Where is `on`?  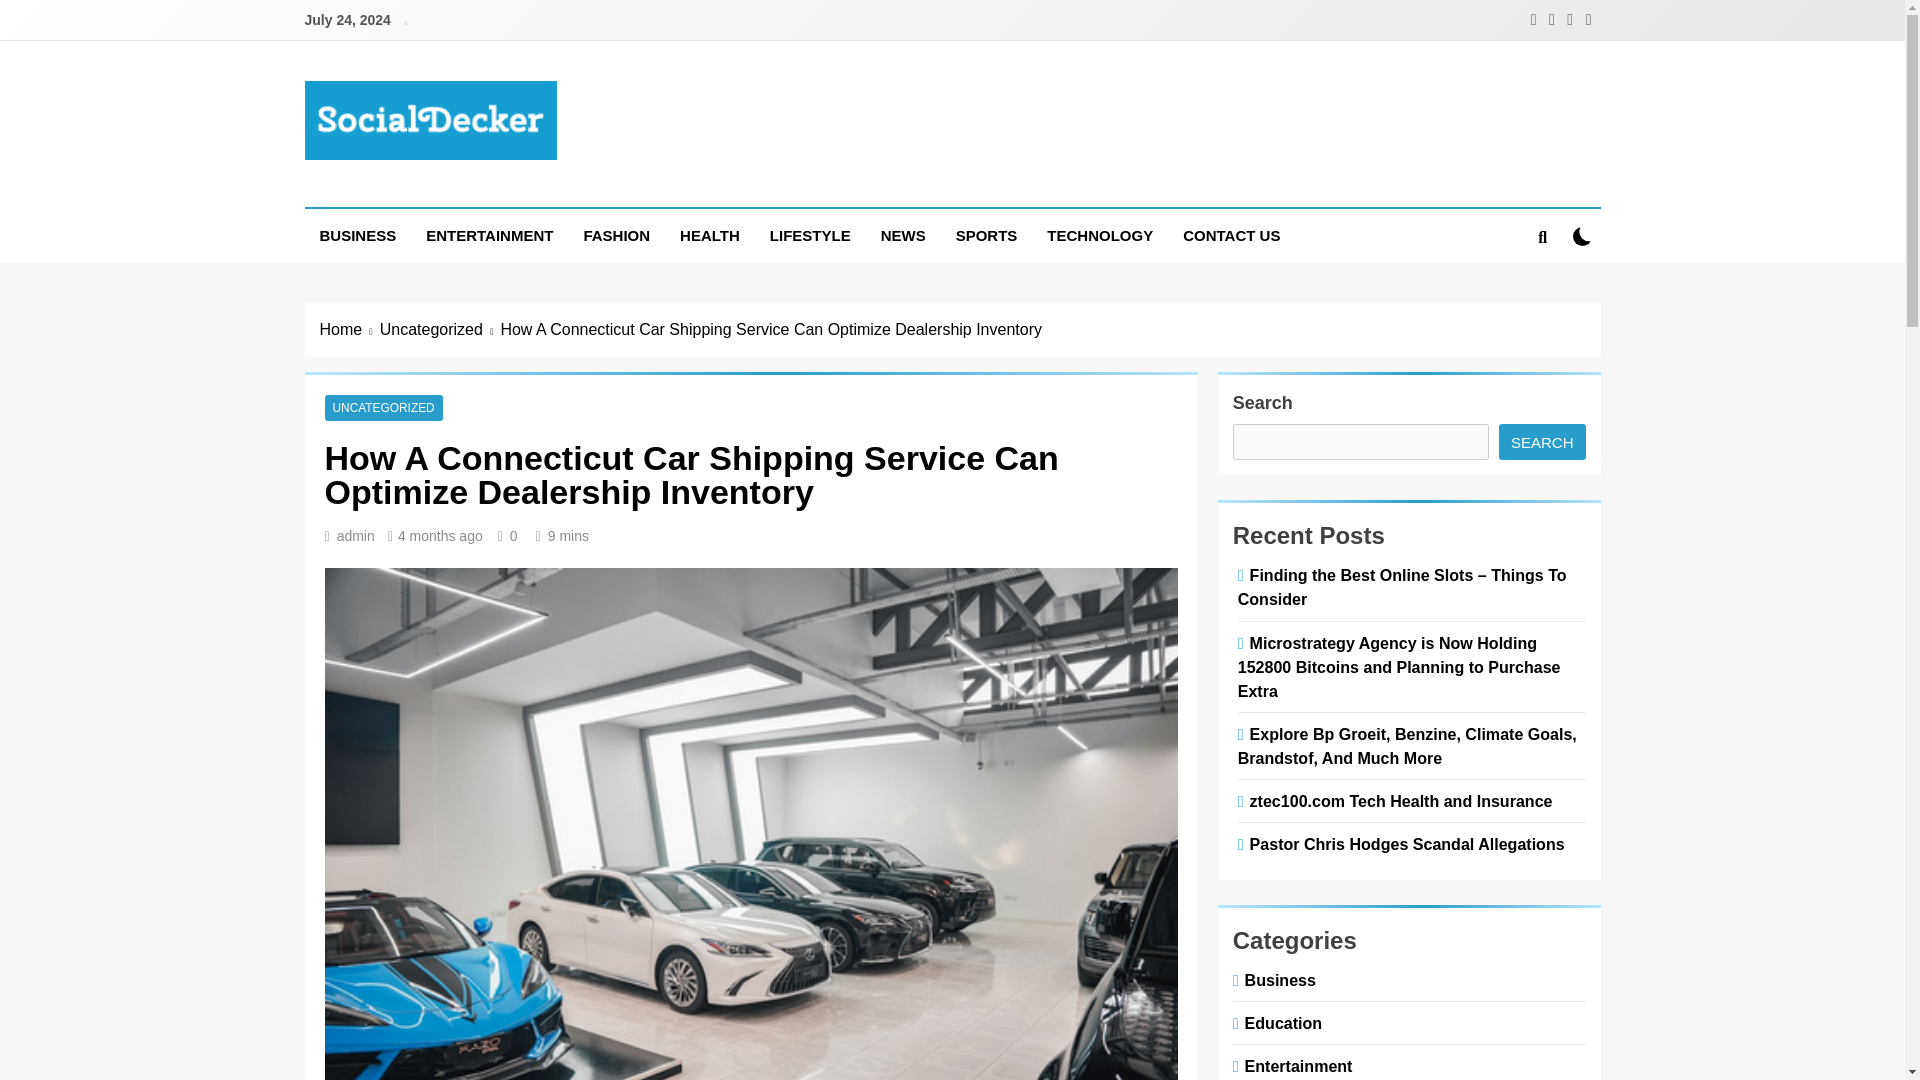 on is located at coordinates (1582, 236).